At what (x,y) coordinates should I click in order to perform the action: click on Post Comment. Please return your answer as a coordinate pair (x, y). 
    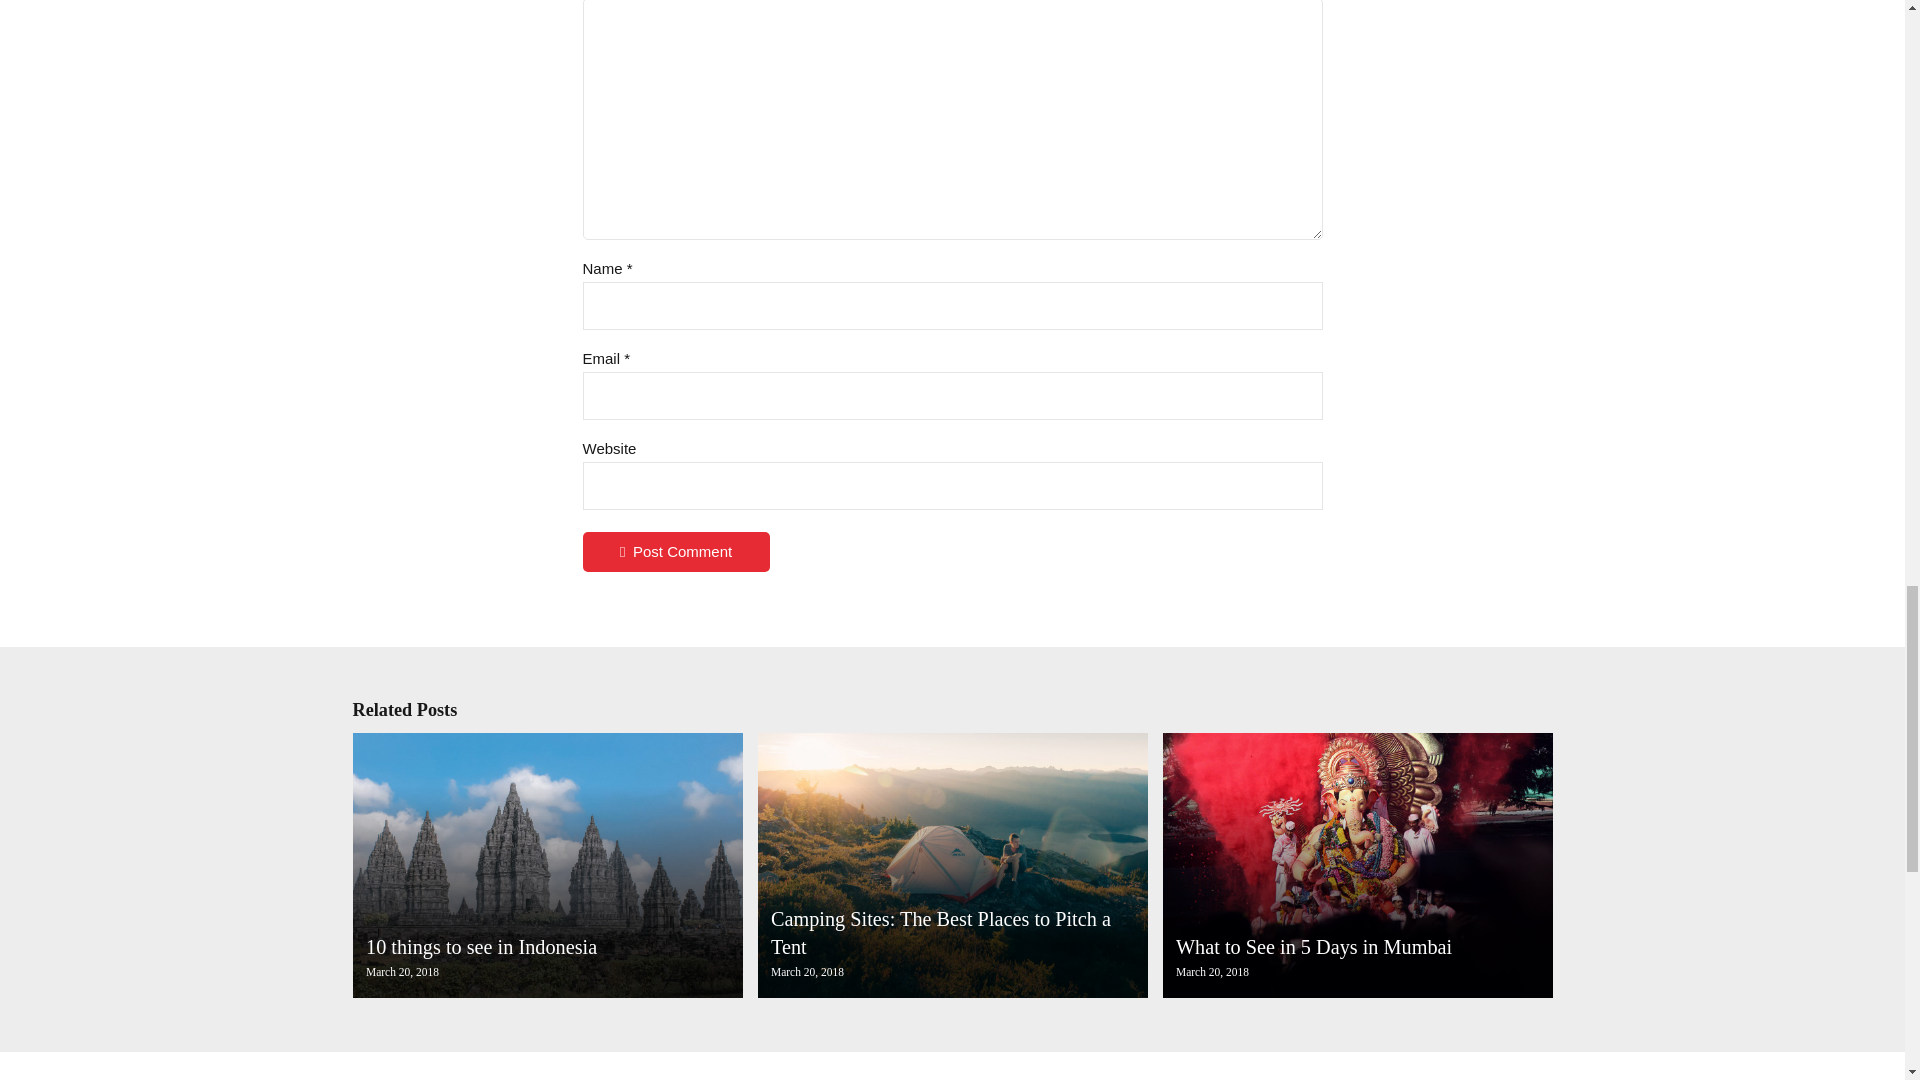
    Looking at the image, I should click on (675, 552).